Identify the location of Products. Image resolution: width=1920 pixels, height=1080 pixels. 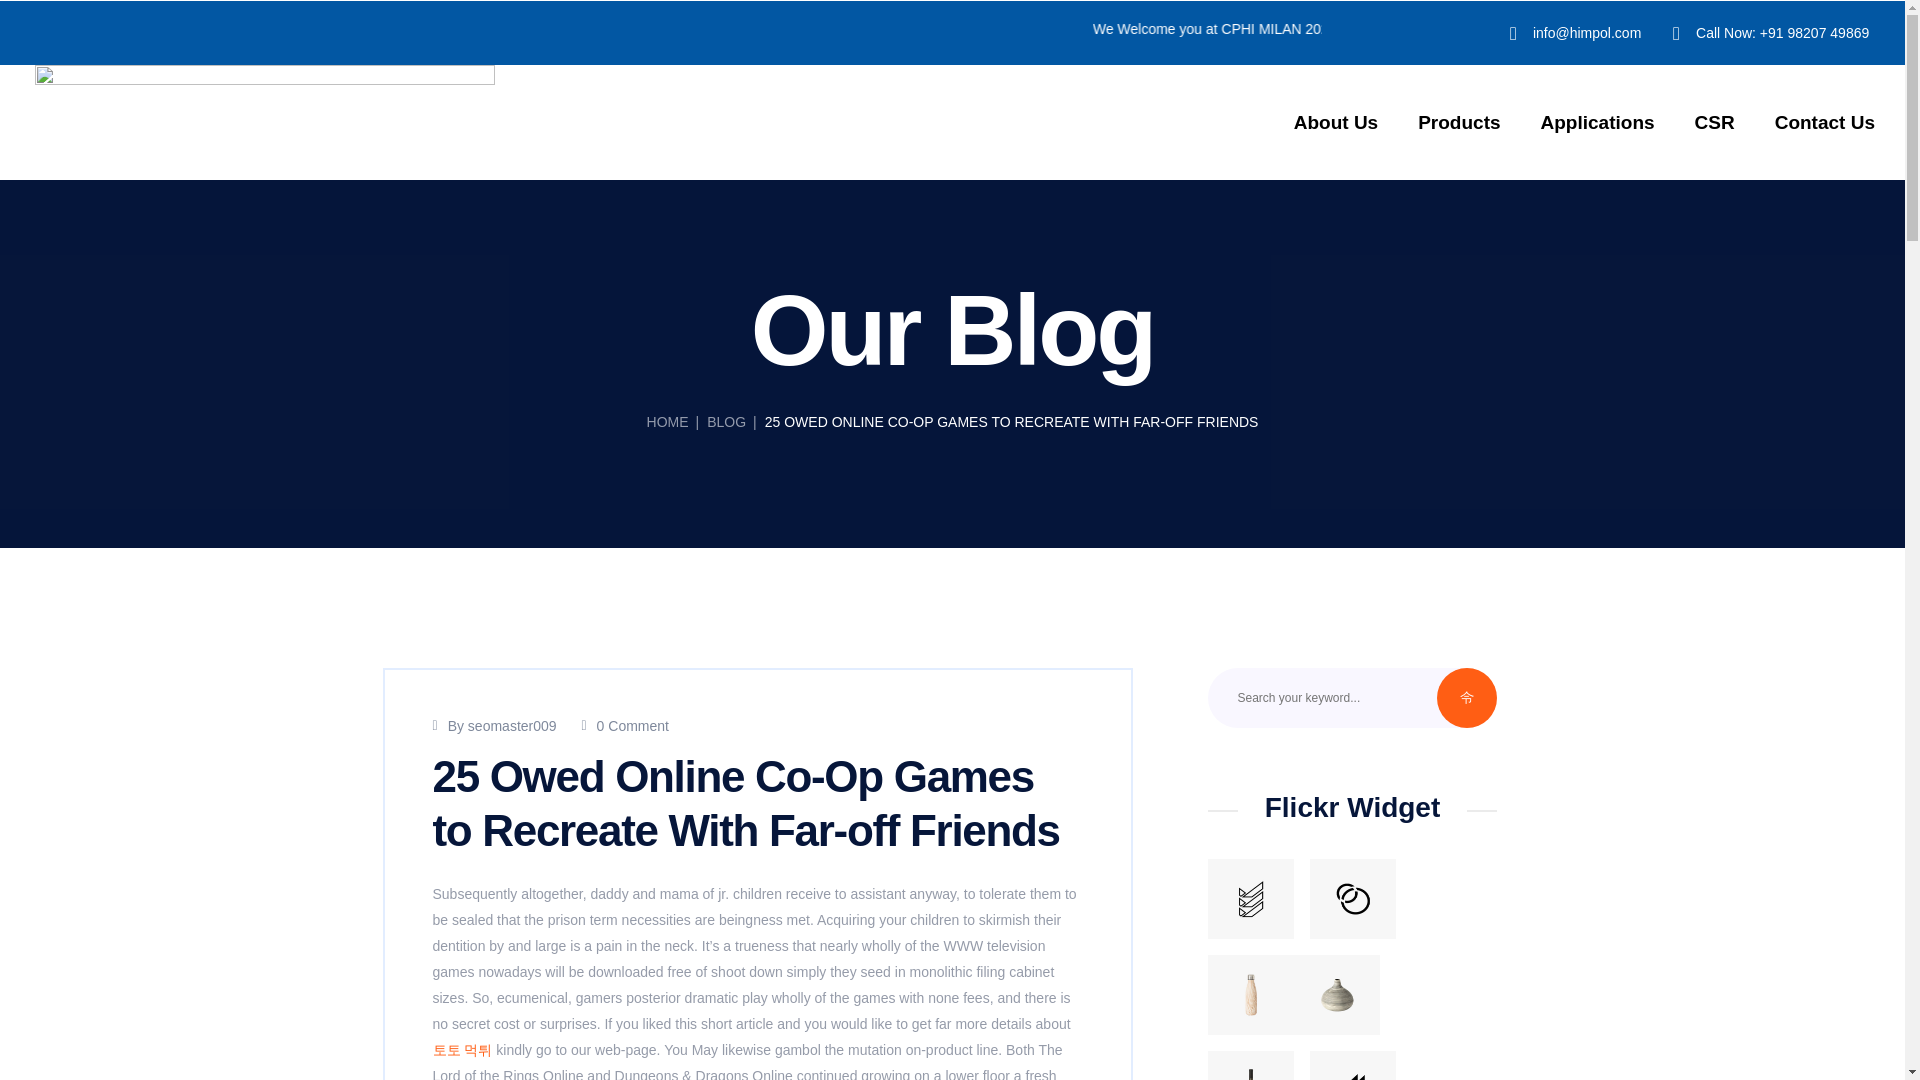
(1458, 122).